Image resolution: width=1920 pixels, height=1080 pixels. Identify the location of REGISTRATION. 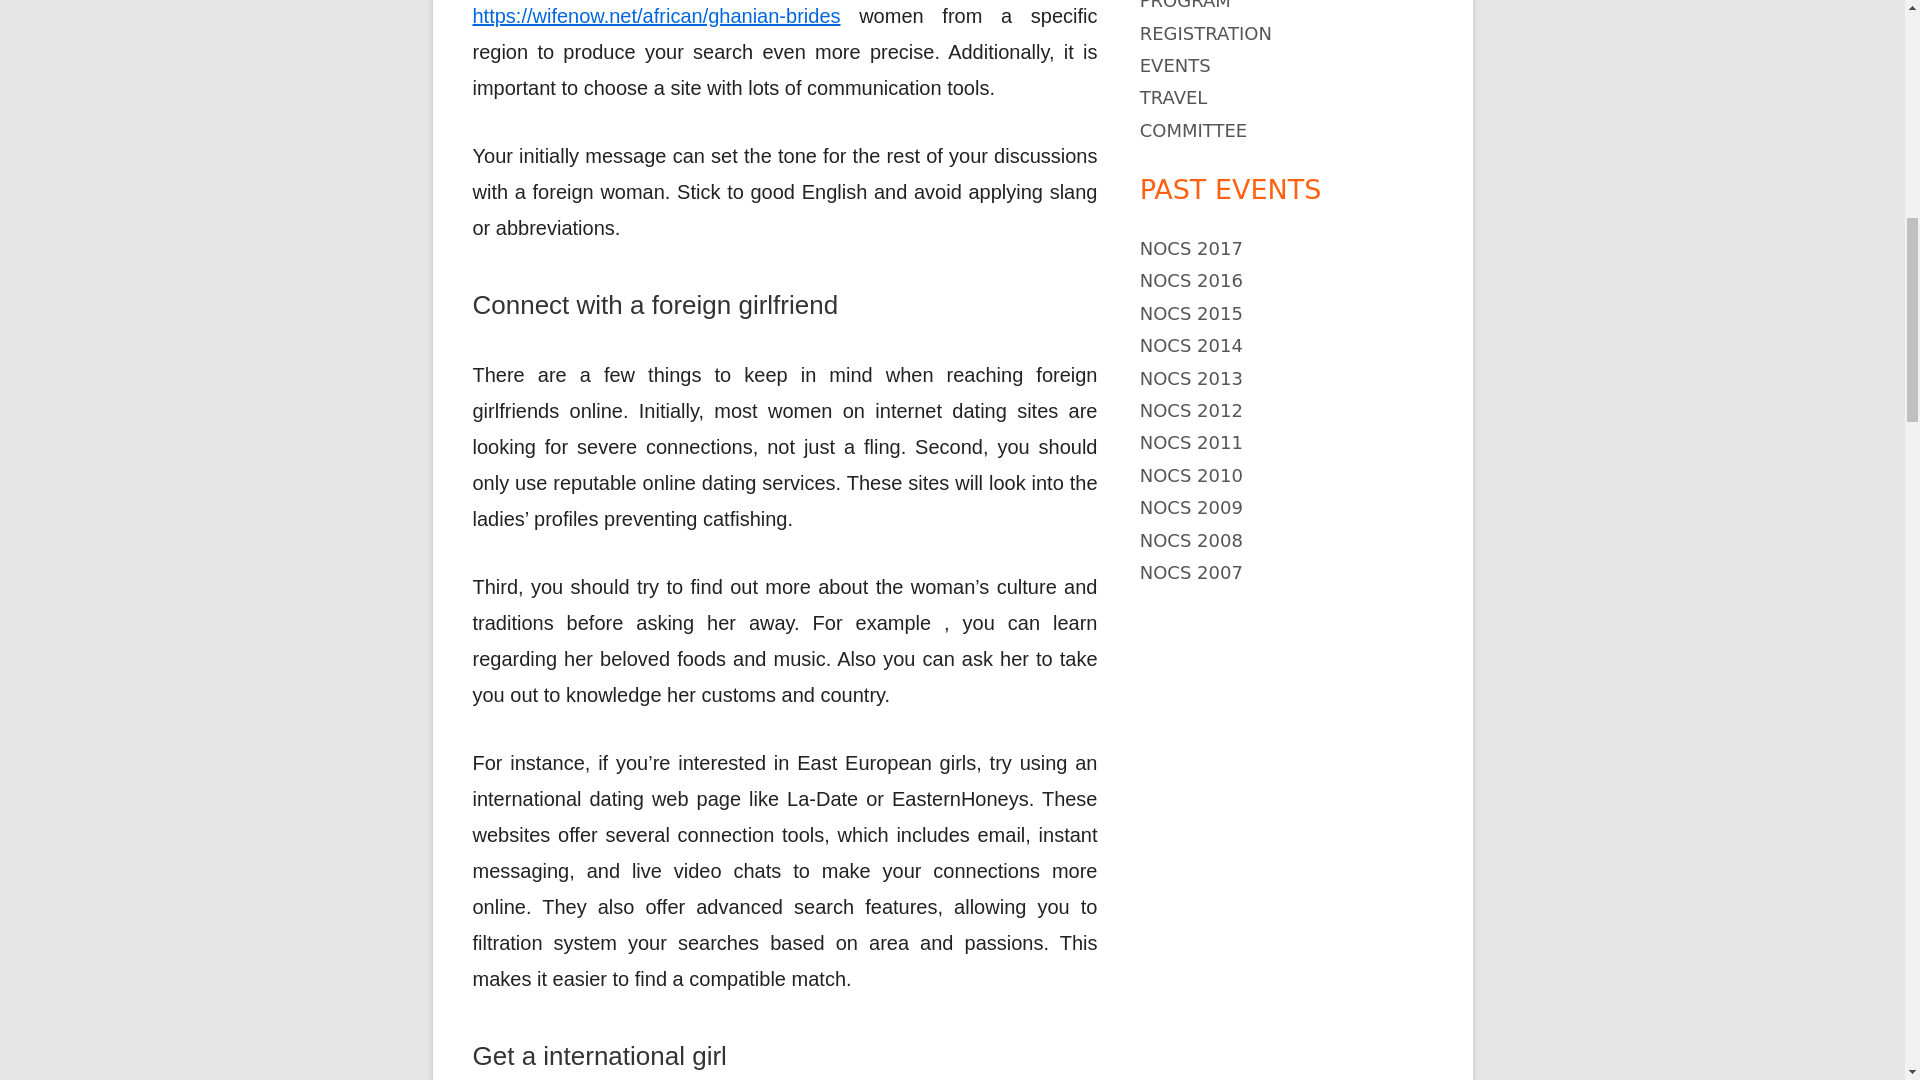
(1206, 33).